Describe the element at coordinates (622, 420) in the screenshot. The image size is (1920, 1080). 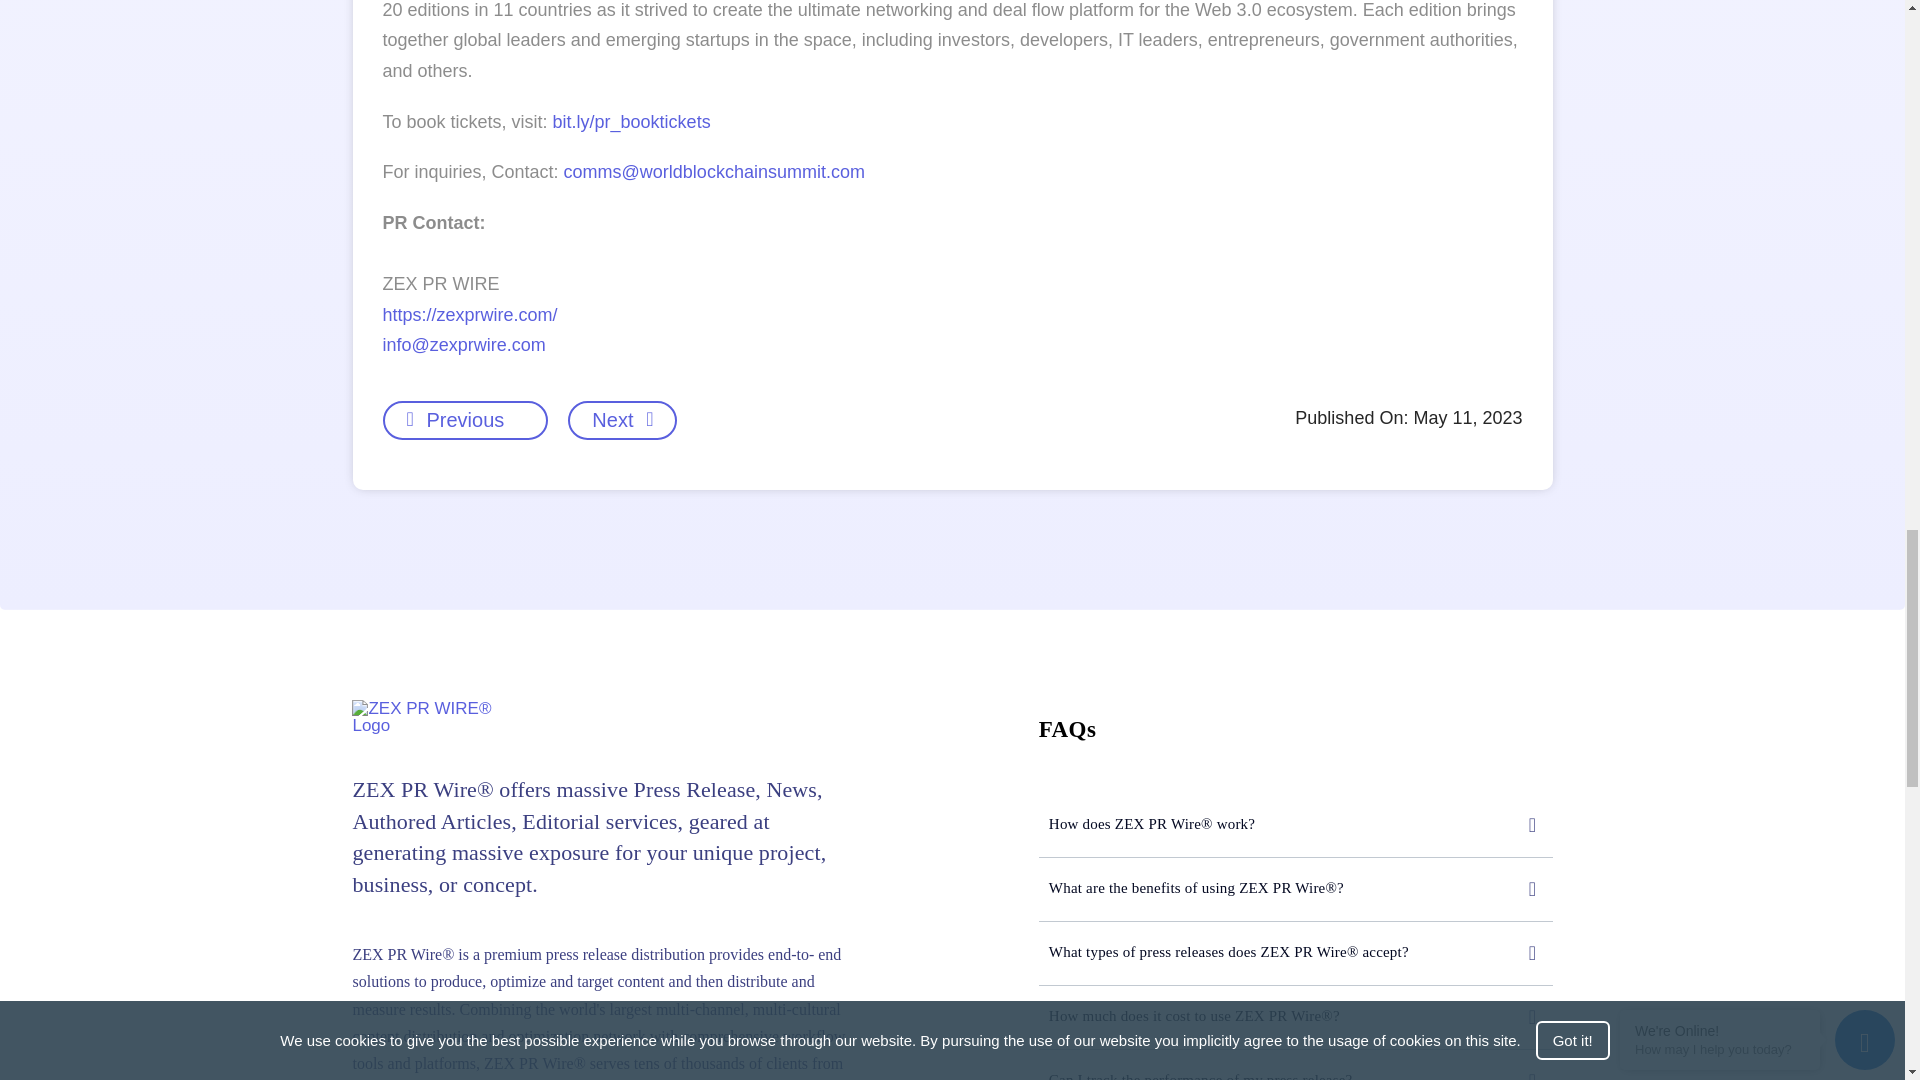
I see `Next` at that location.